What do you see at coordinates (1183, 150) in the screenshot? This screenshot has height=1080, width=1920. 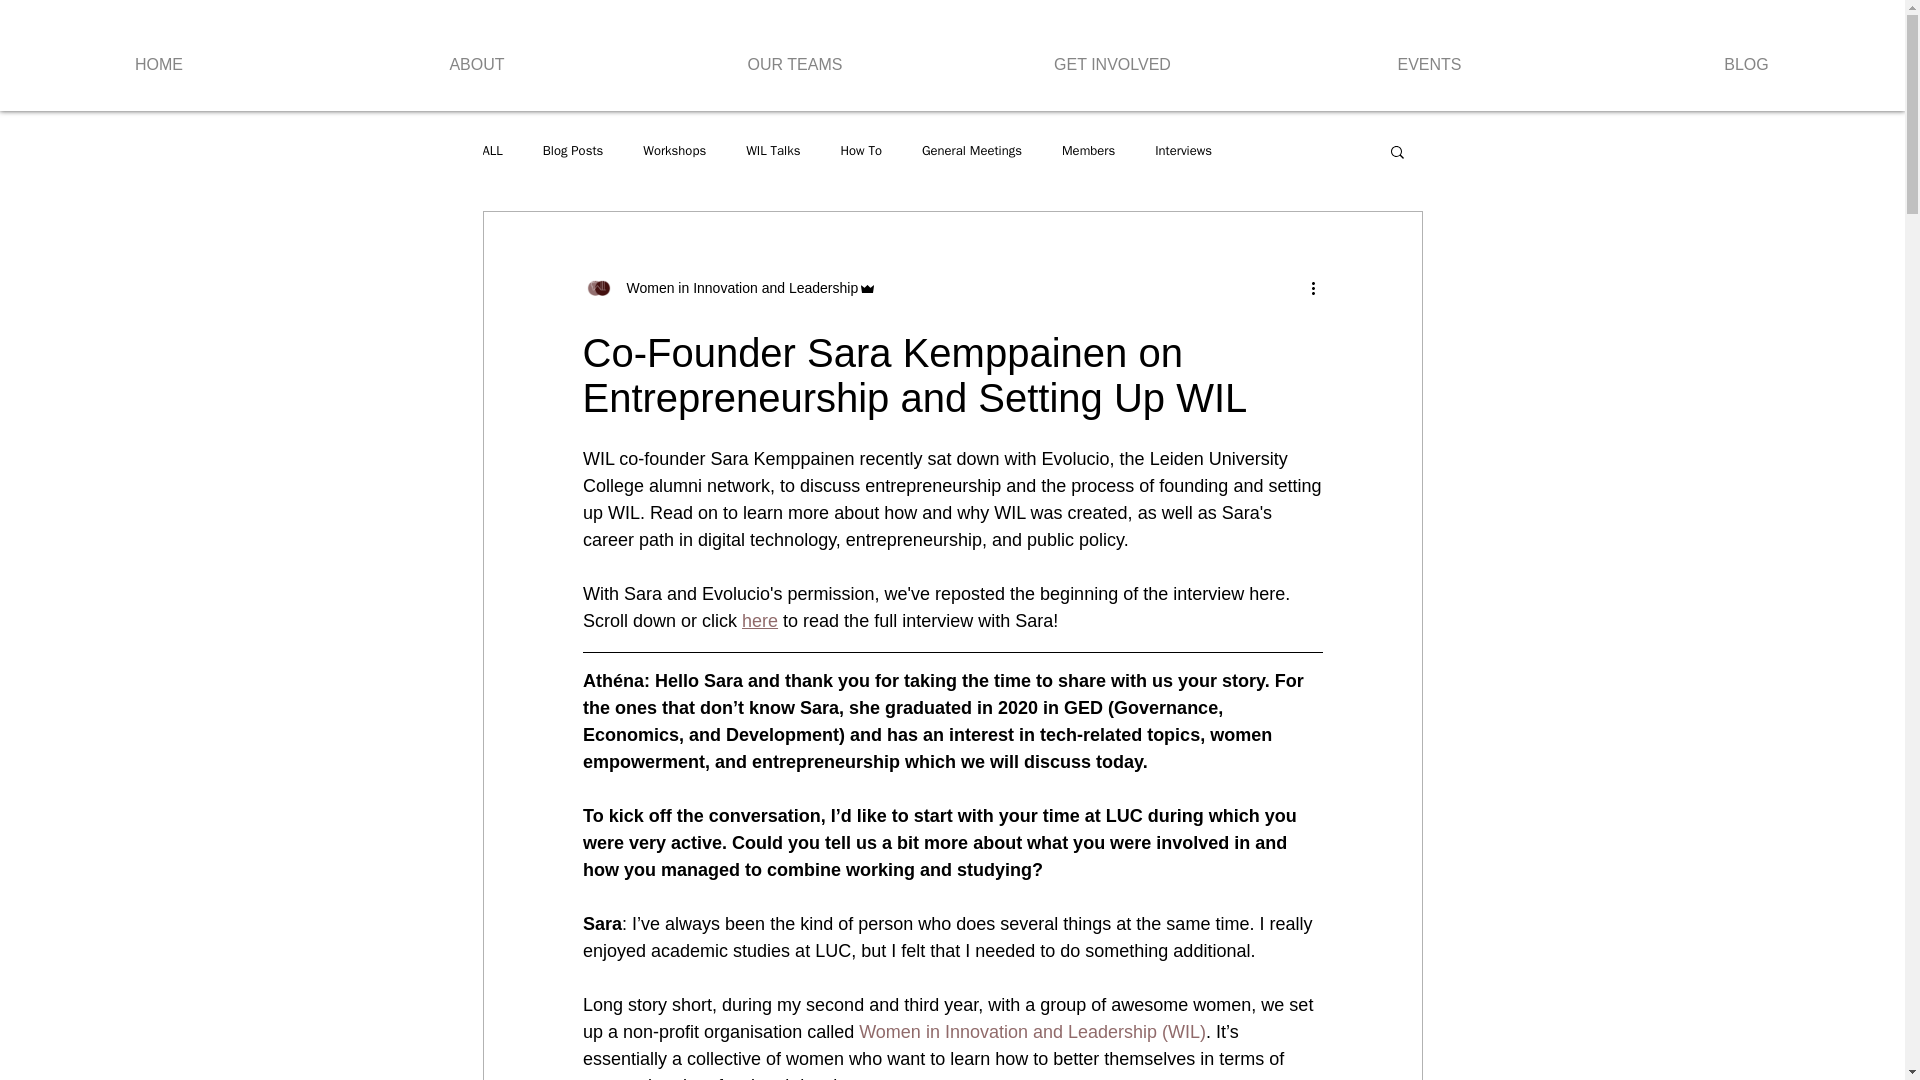 I see `Interviews` at bounding box center [1183, 150].